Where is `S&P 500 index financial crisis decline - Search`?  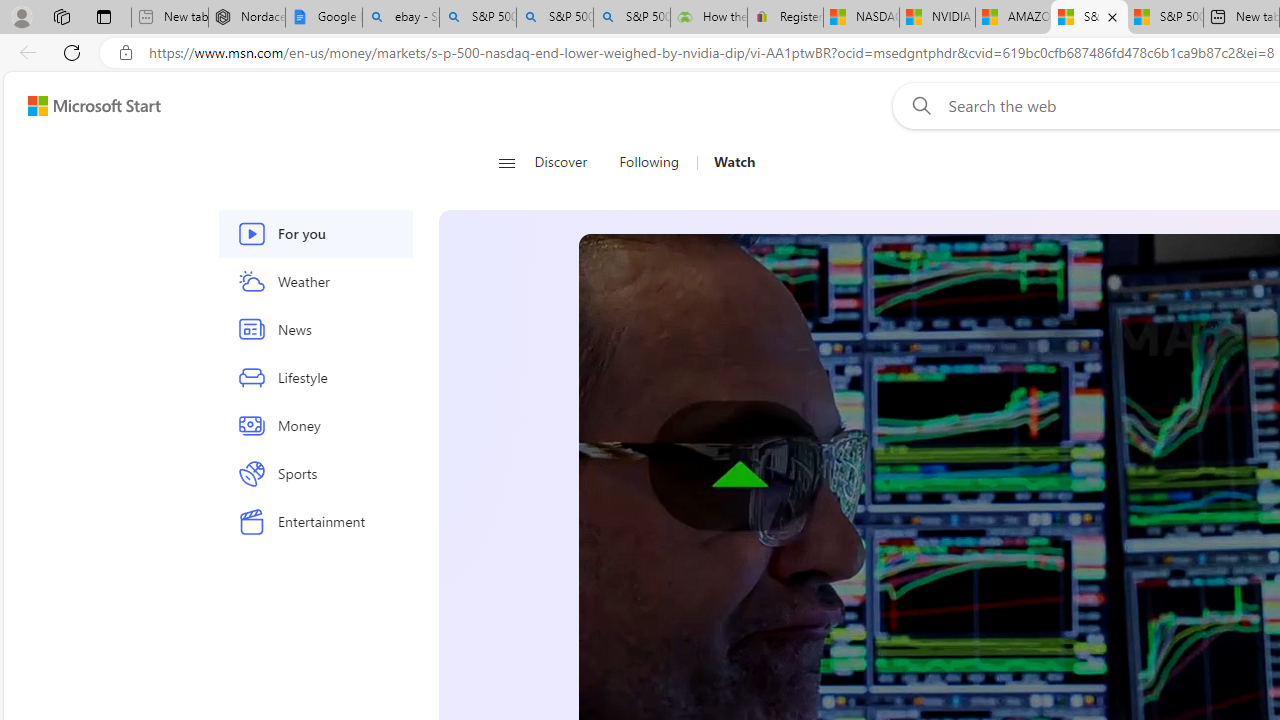 S&P 500 index financial crisis decline - Search is located at coordinates (631, 18).